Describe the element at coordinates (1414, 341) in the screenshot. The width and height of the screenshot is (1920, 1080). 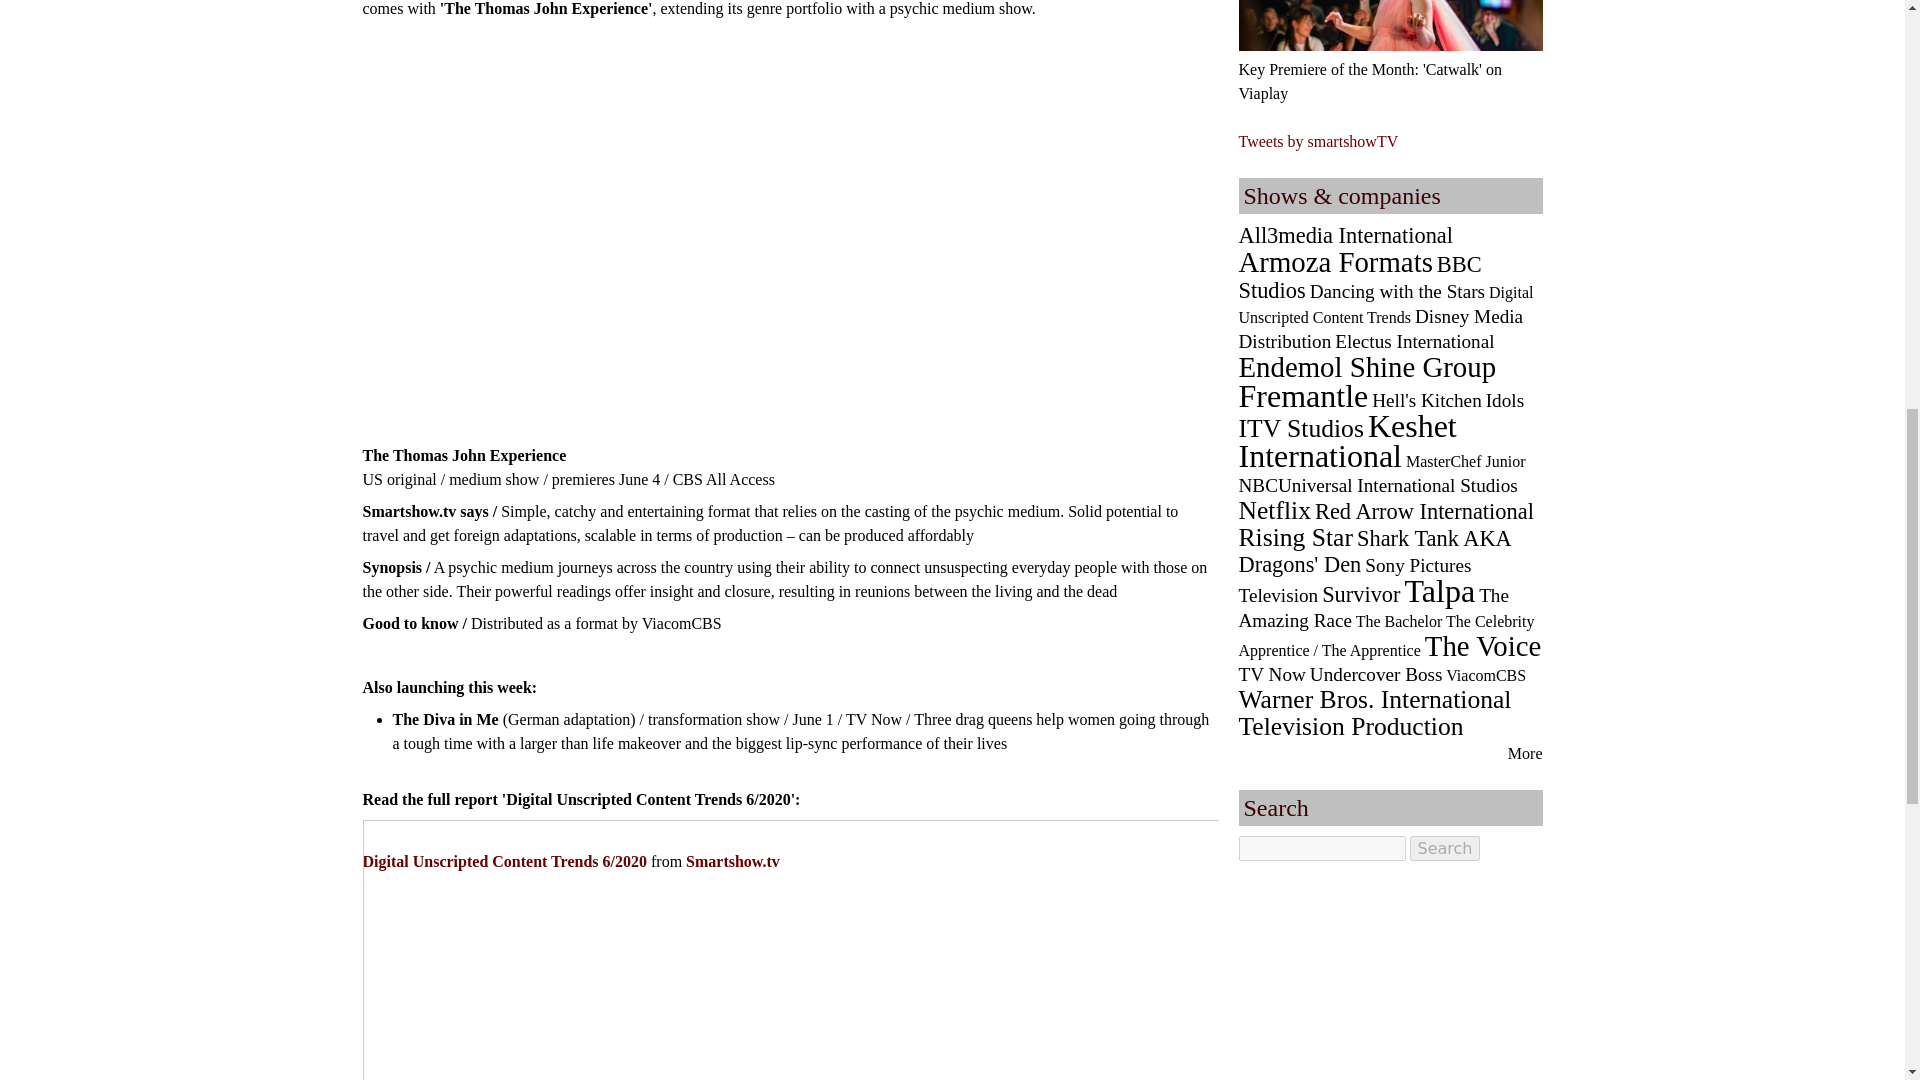
I see `Electus International` at that location.